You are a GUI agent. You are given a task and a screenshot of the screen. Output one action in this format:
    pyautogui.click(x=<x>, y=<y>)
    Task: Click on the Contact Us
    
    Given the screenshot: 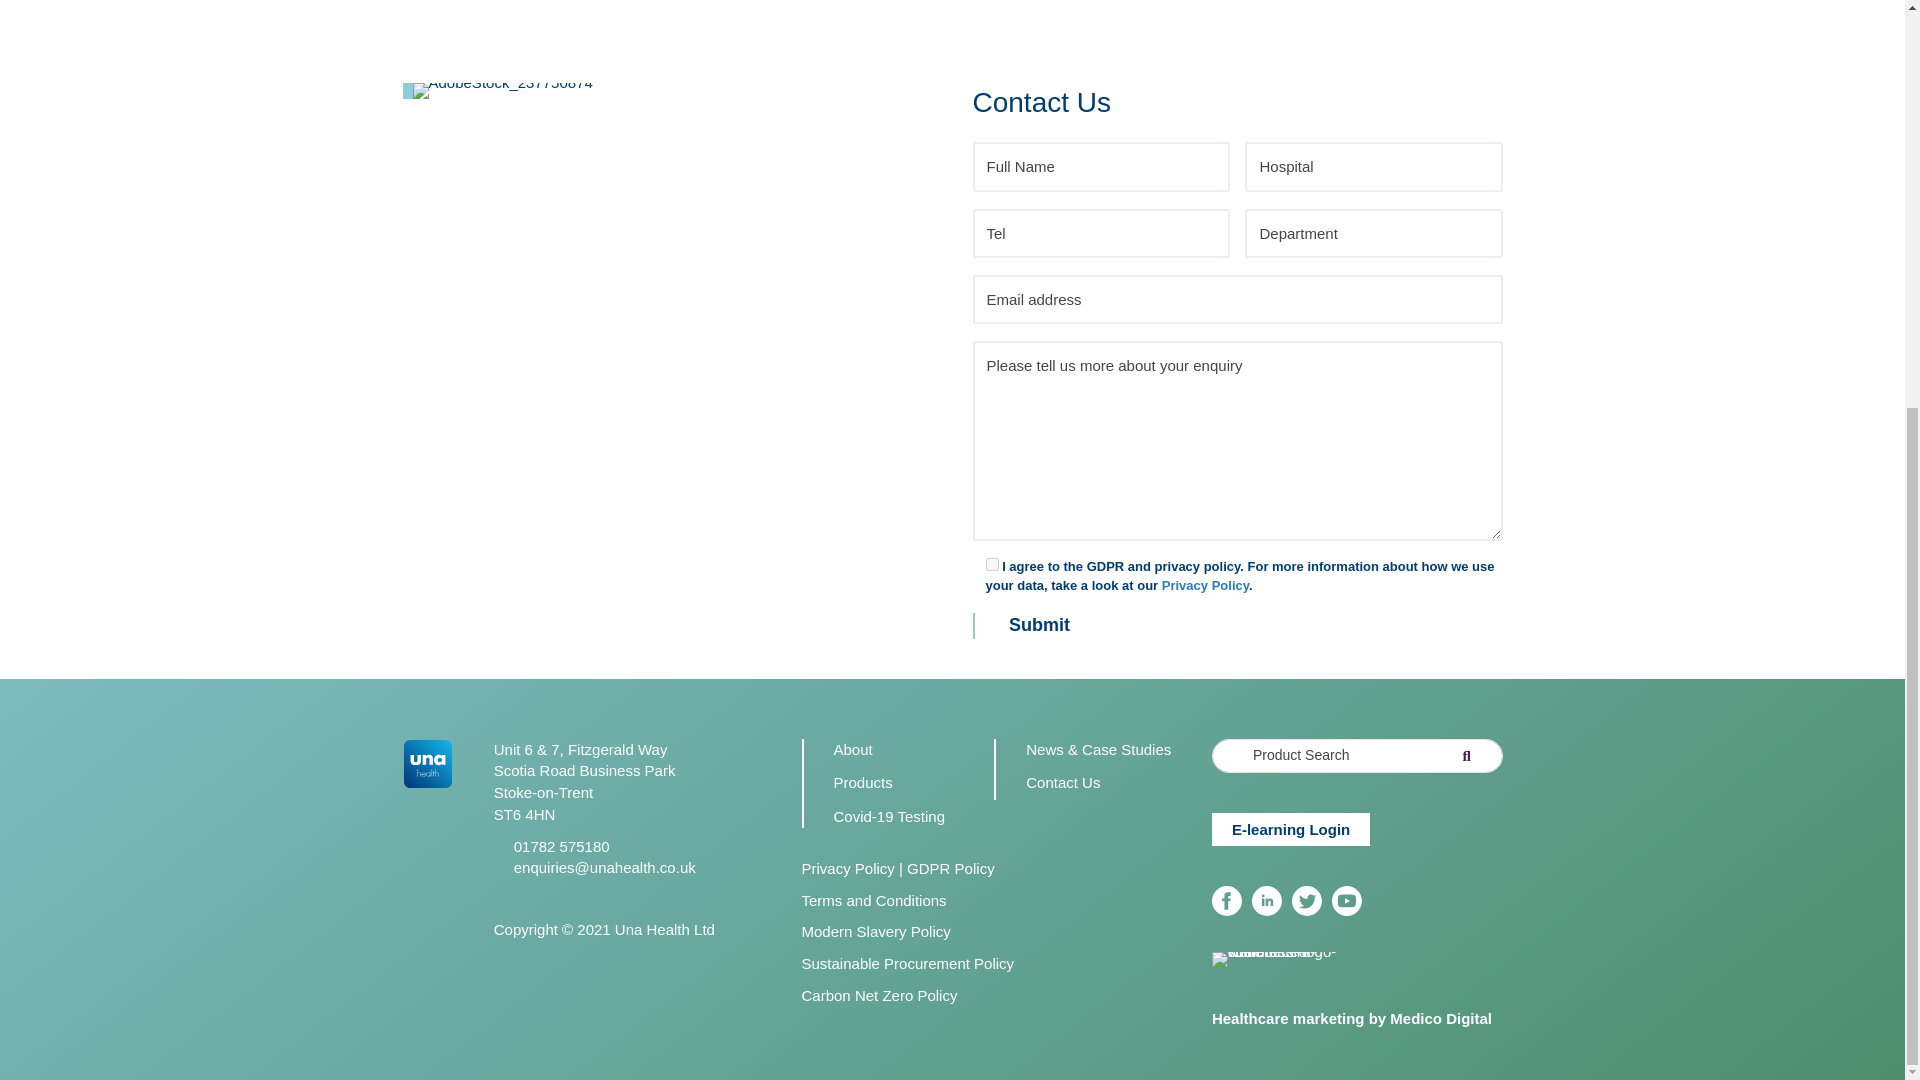 What is the action you would take?
    pyautogui.click(x=1062, y=782)
    